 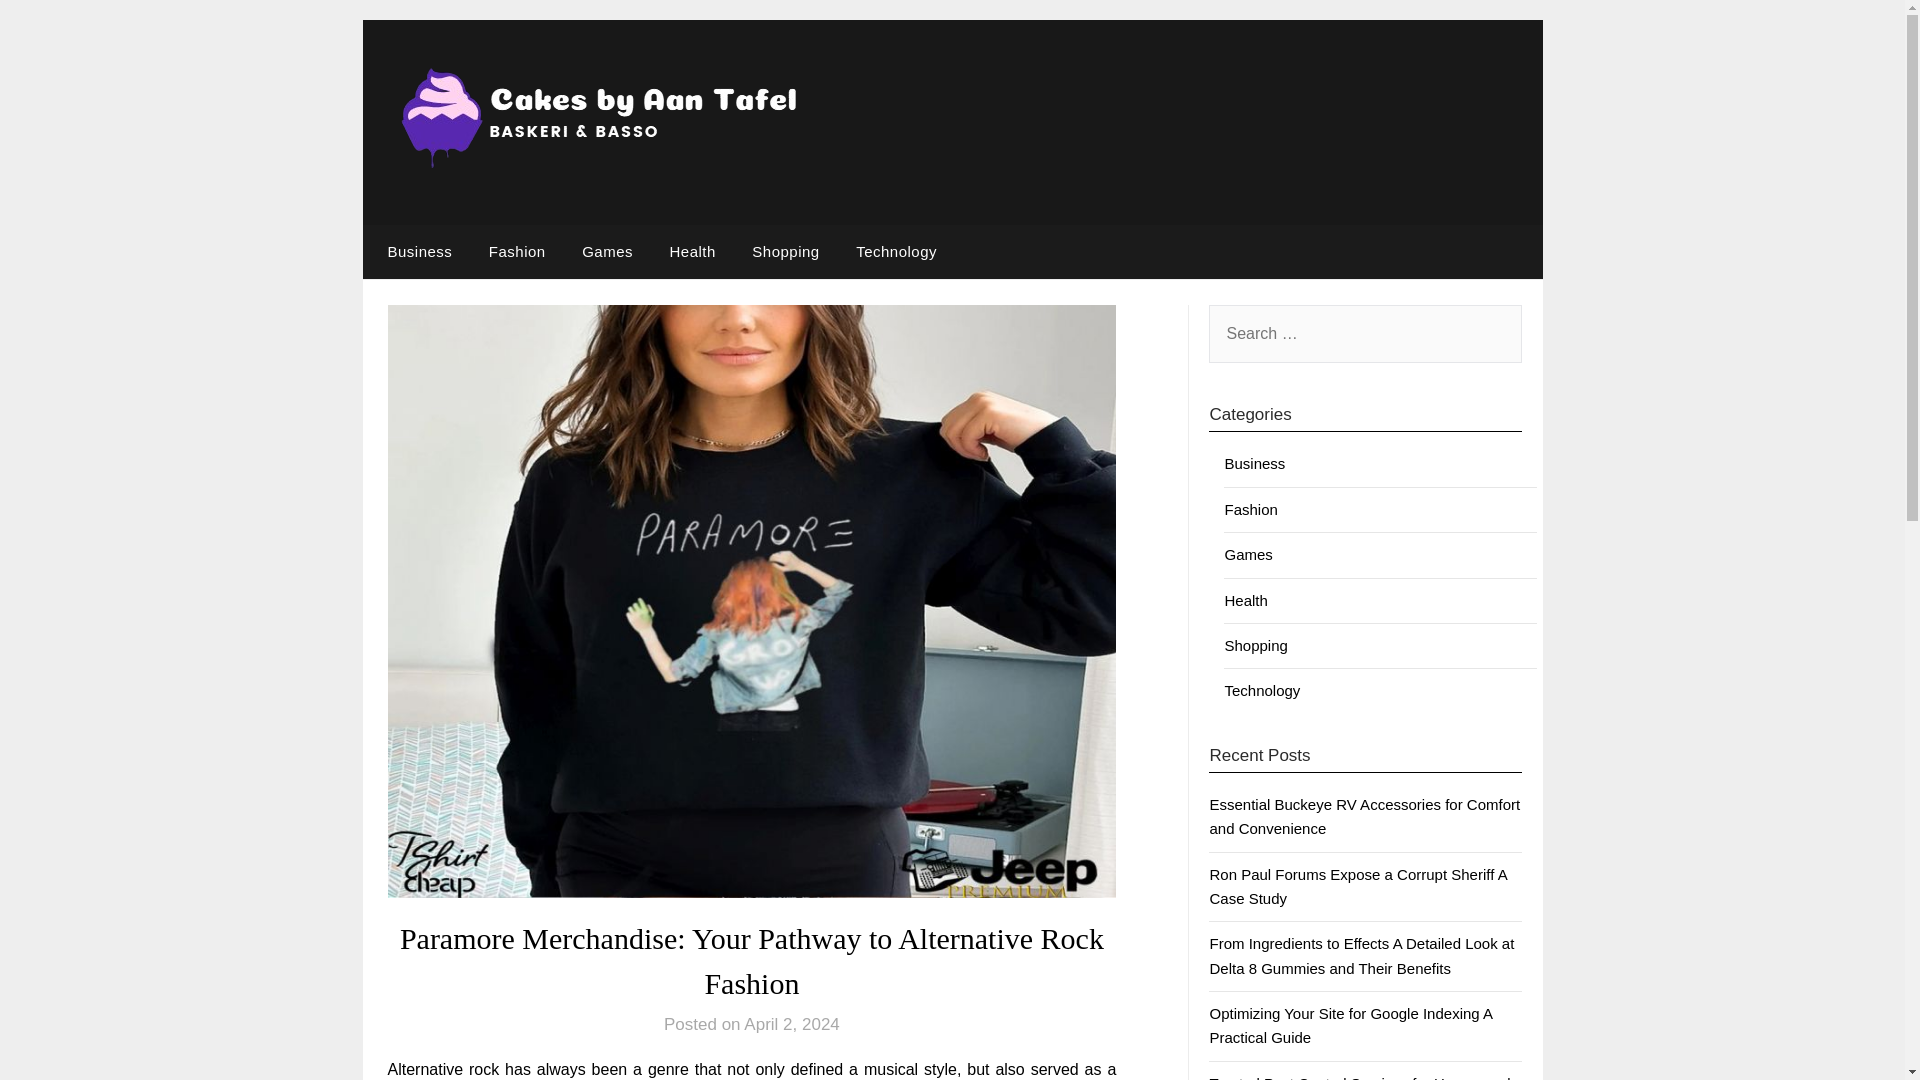 What do you see at coordinates (896, 251) in the screenshot?
I see `Technology` at bounding box center [896, 251].